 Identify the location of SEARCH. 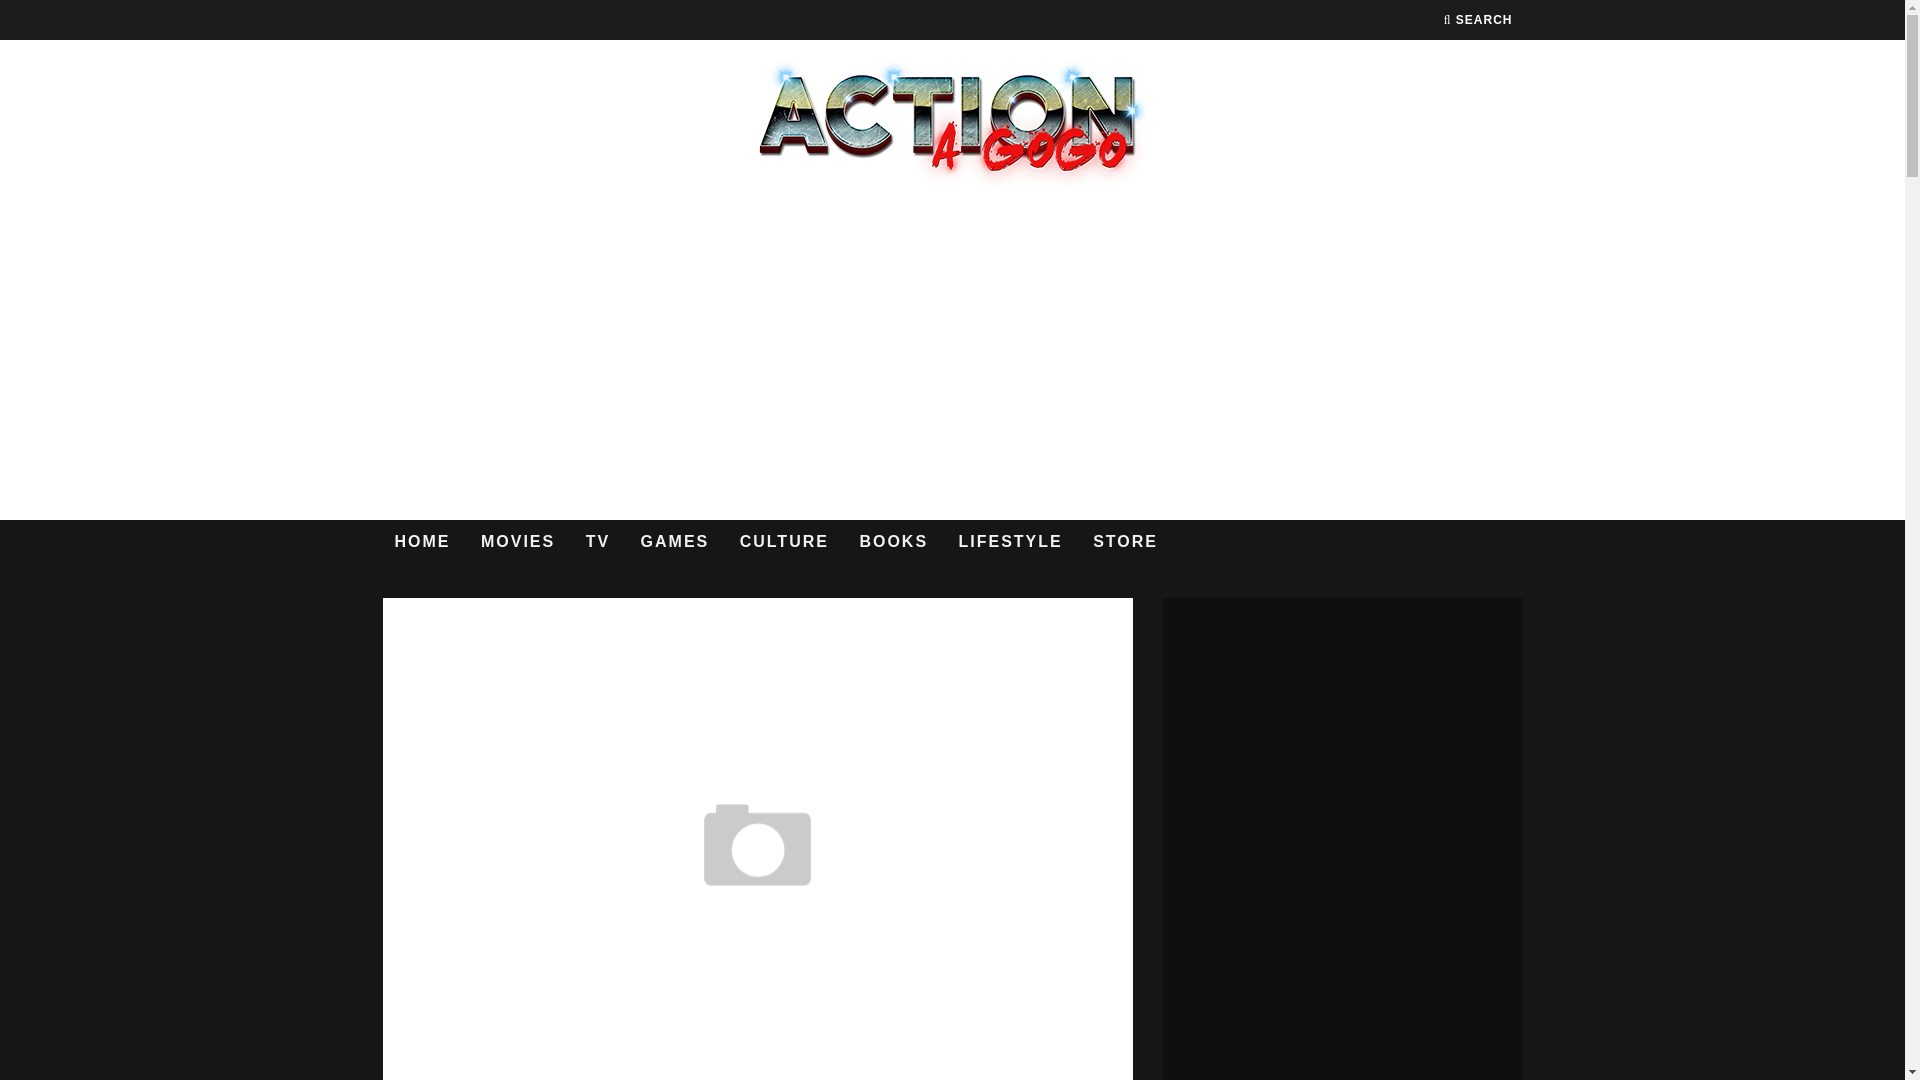
(1478, 20).